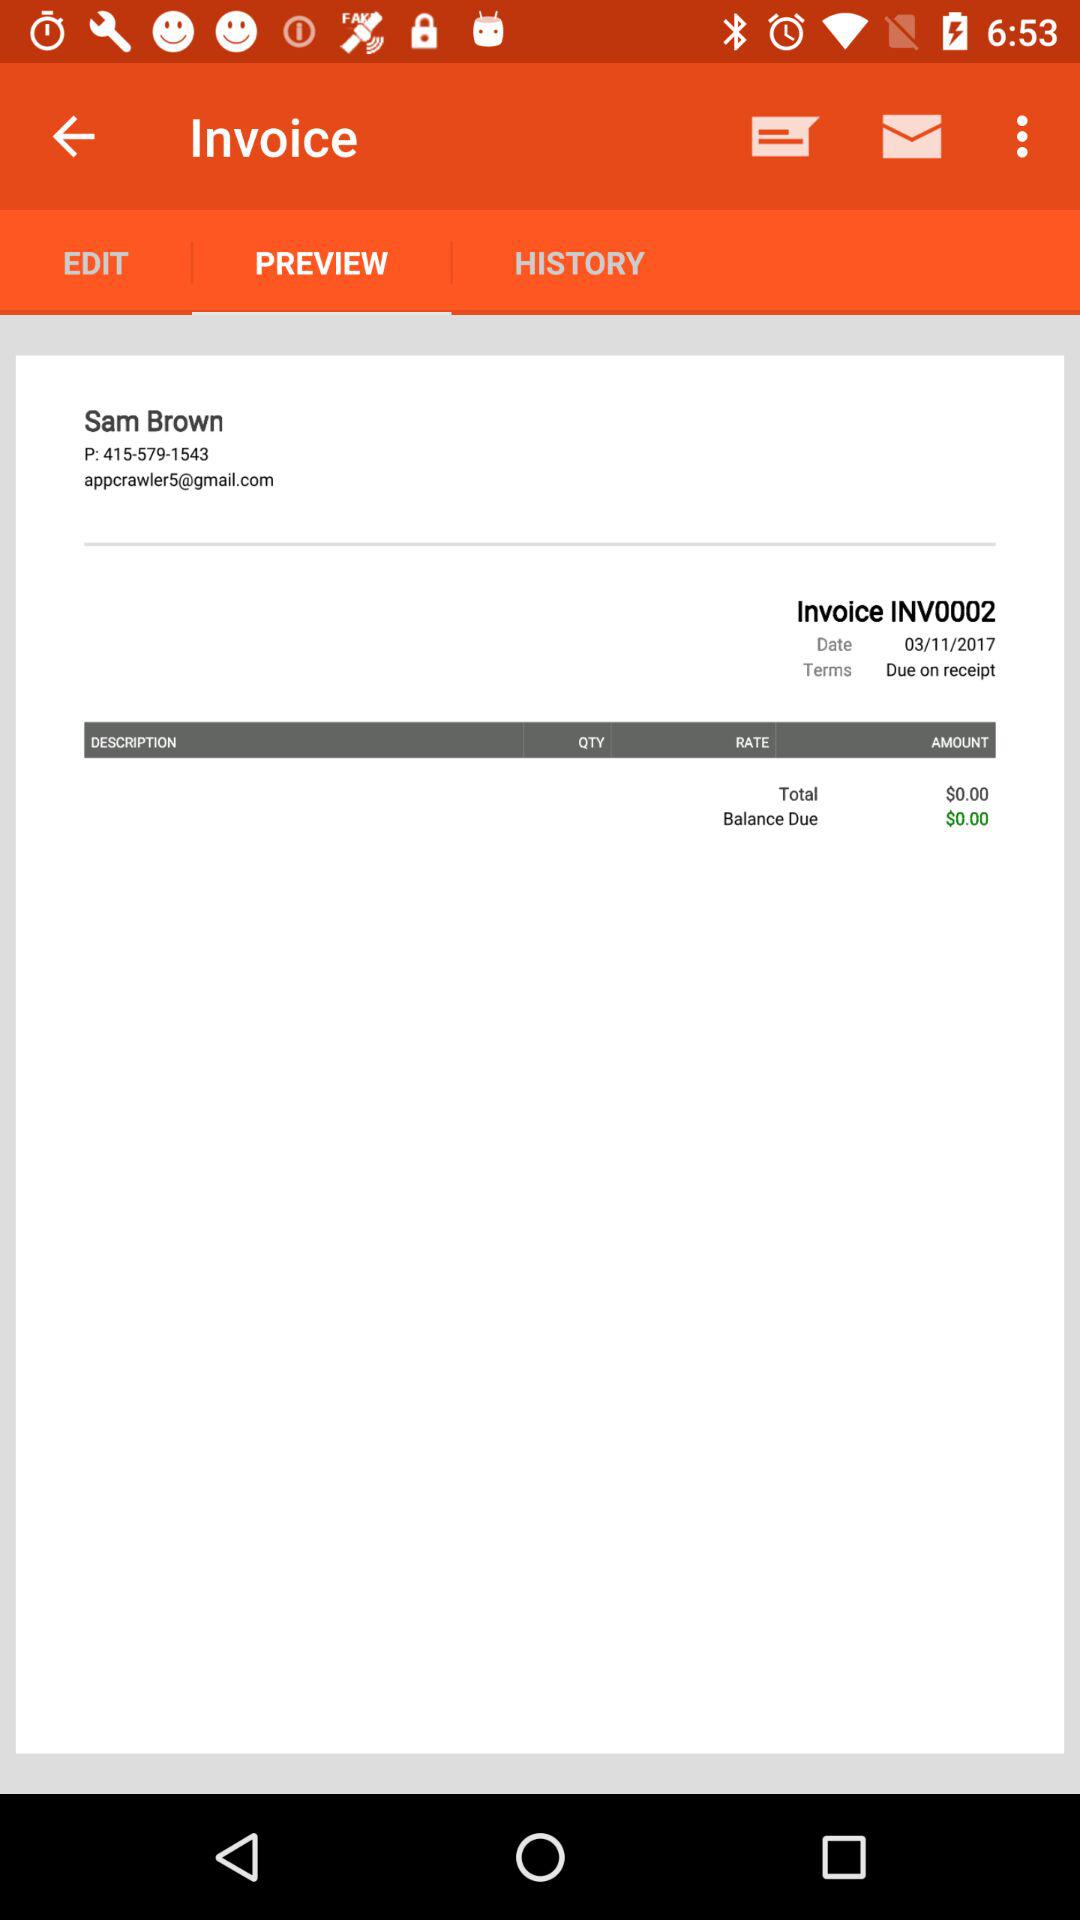 Image resolution: width=1080 pixels, height=1920 pixels. What do you see at coordinates (786, 136) in the screenshot?
I see `choose app to the right of the history app` at bounding box center [786, 136].